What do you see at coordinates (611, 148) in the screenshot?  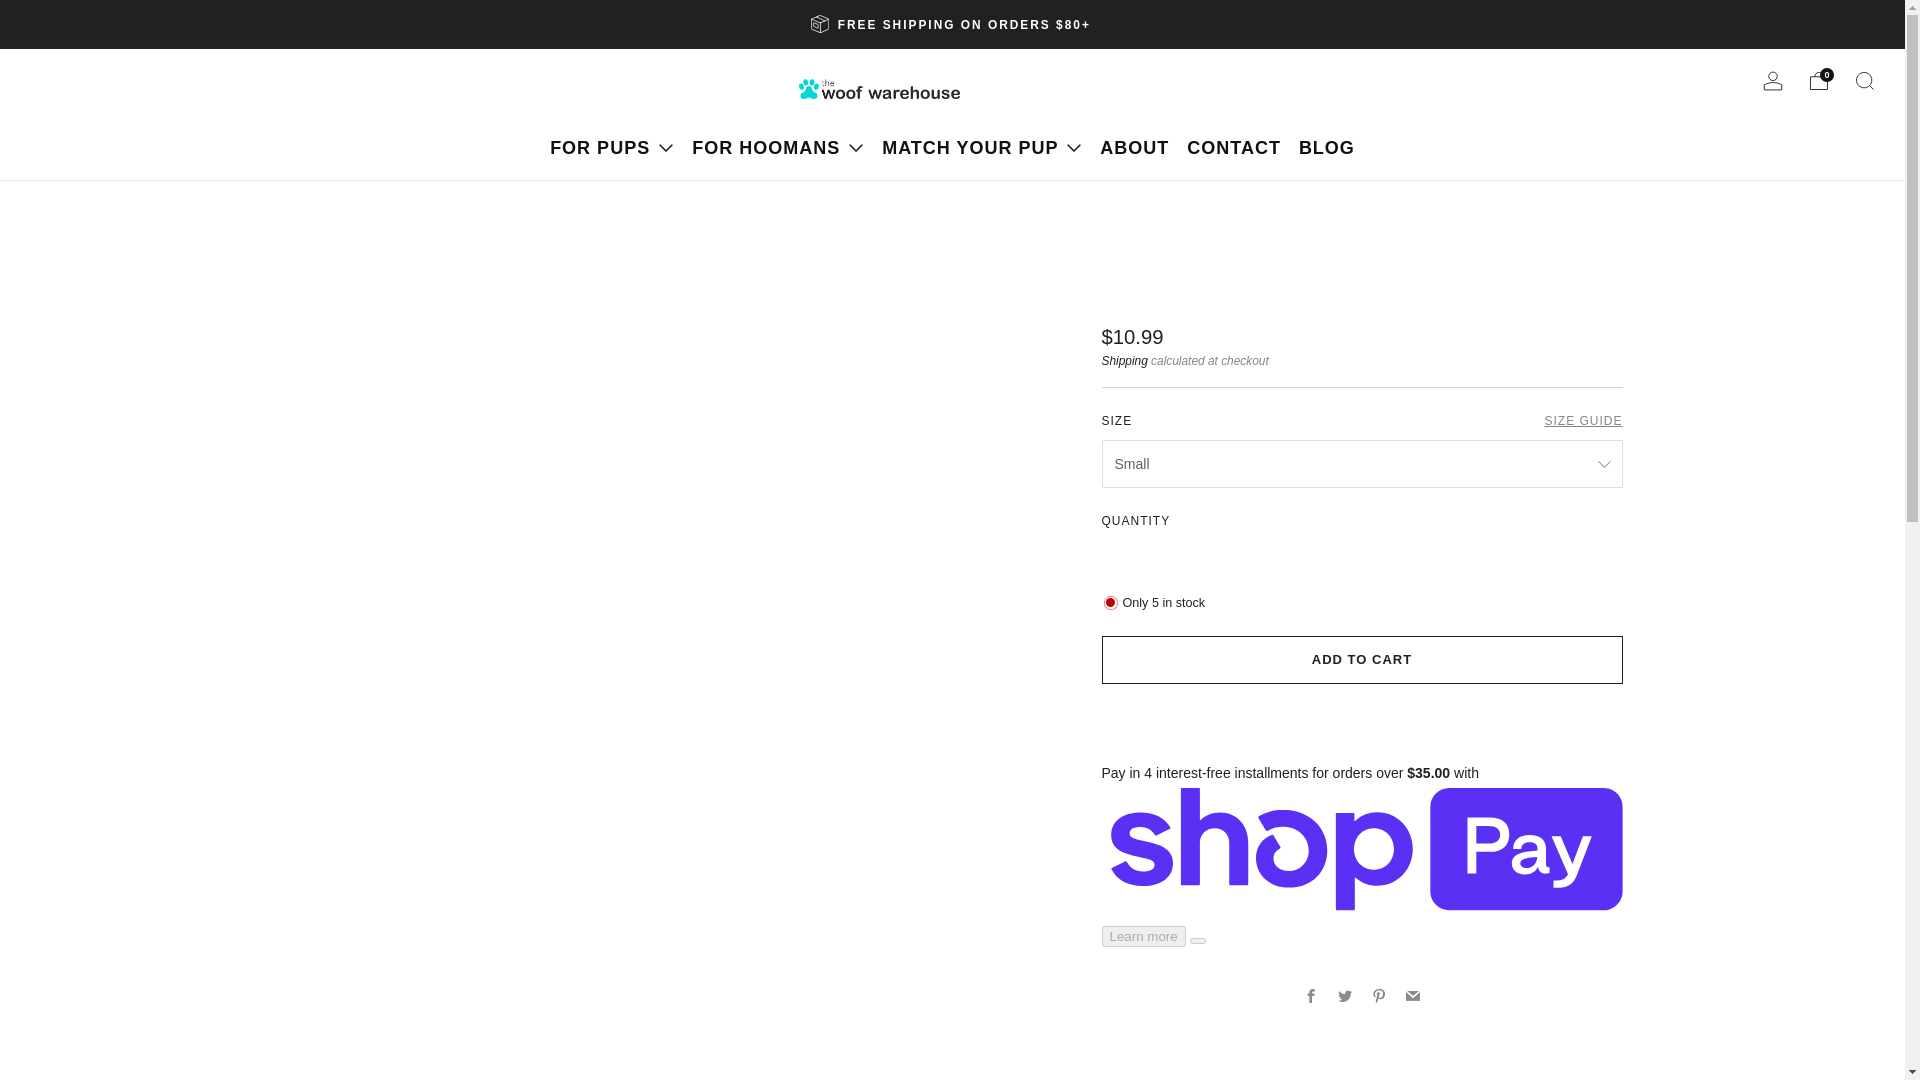 I see `FOR PUPS` at bounding box center [611, 148].